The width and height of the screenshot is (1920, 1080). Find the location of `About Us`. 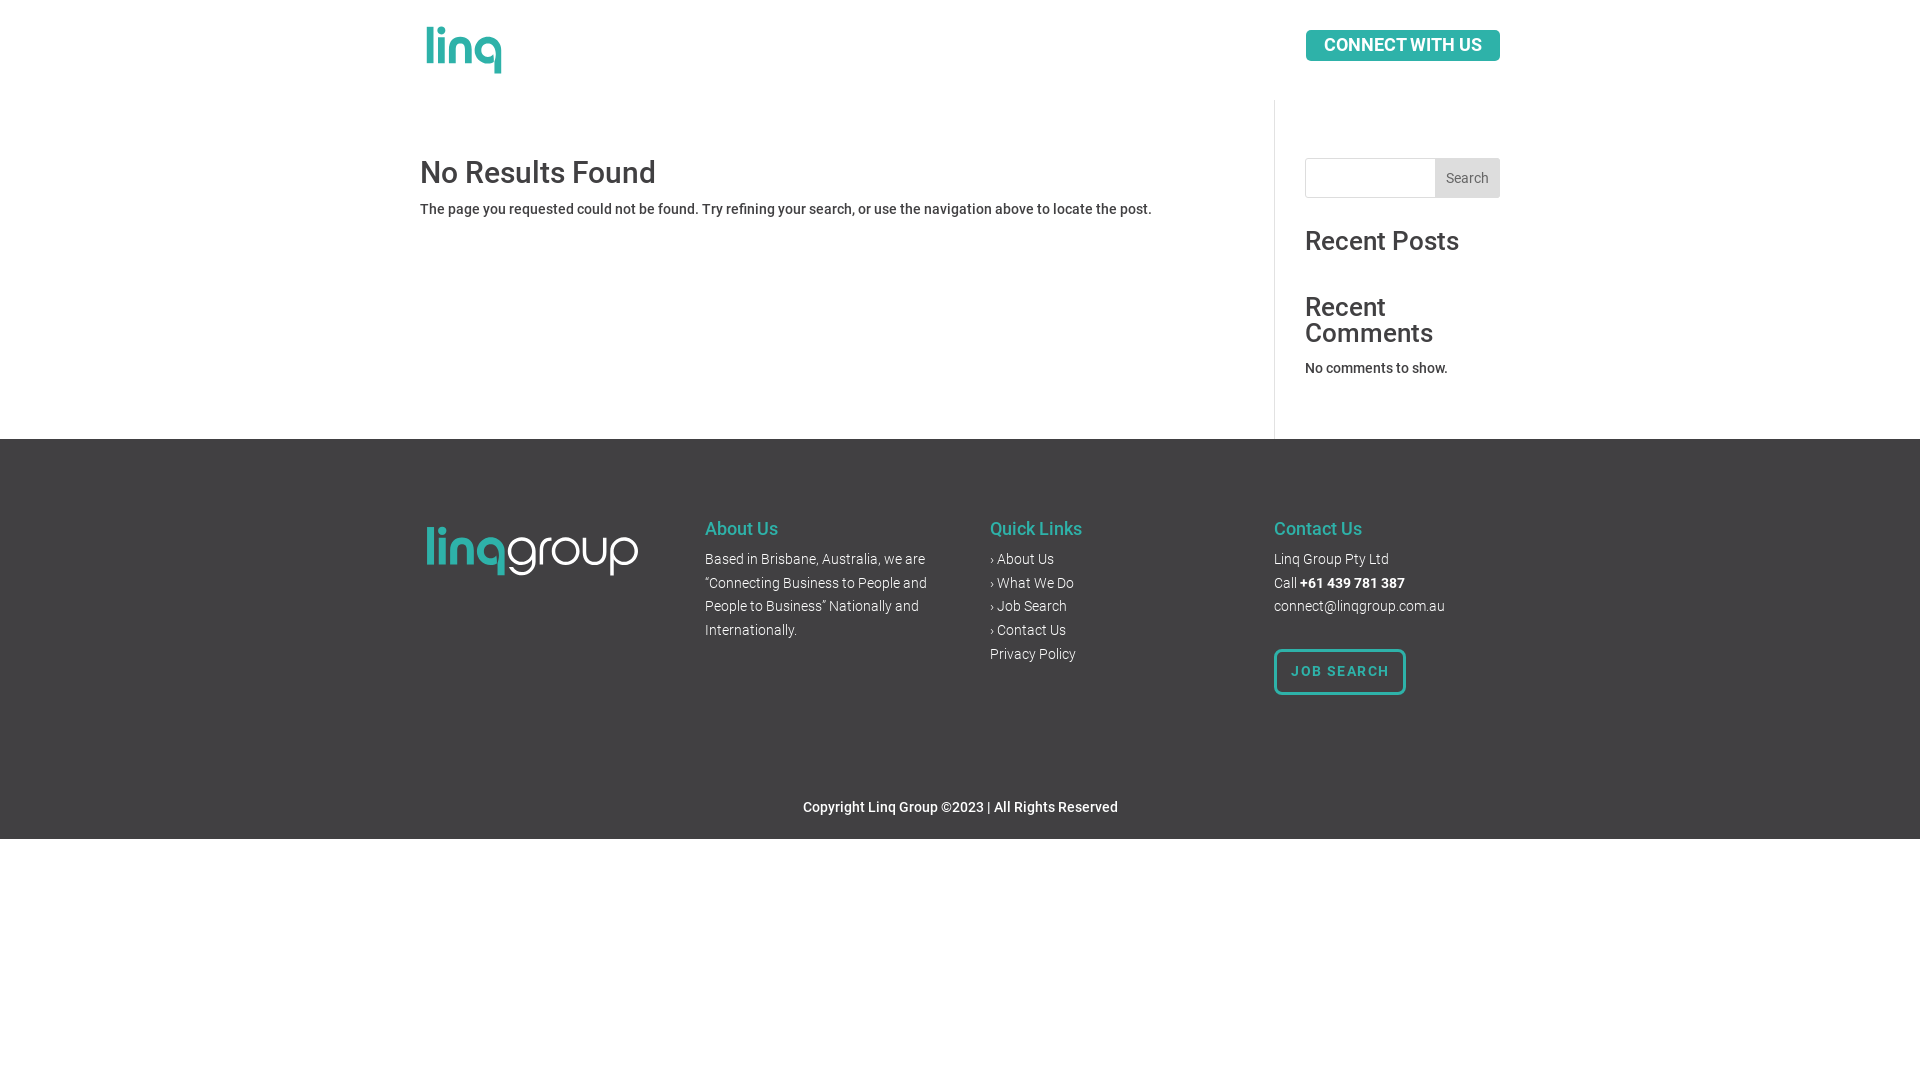

About Us is located at coordinates (1026, 559).